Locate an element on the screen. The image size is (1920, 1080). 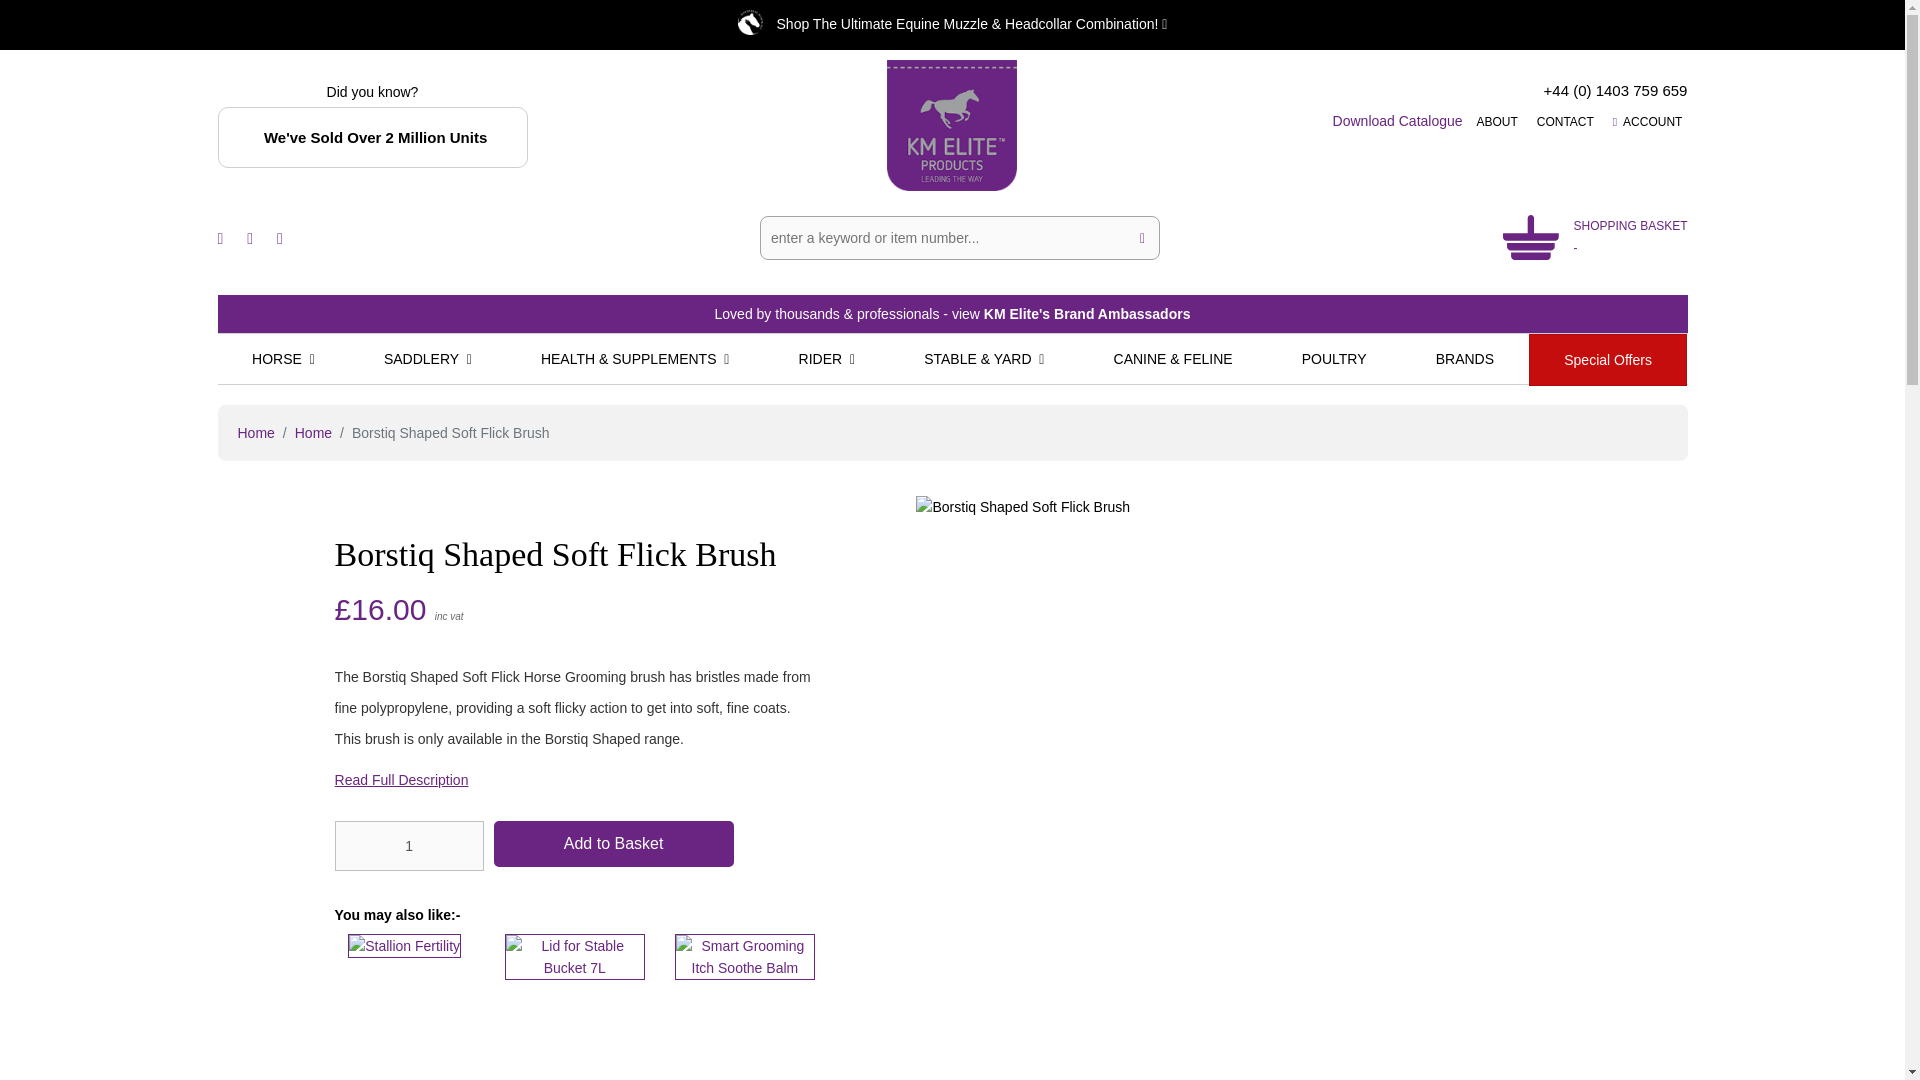
HORSE   is located at coordinates (284, 358).